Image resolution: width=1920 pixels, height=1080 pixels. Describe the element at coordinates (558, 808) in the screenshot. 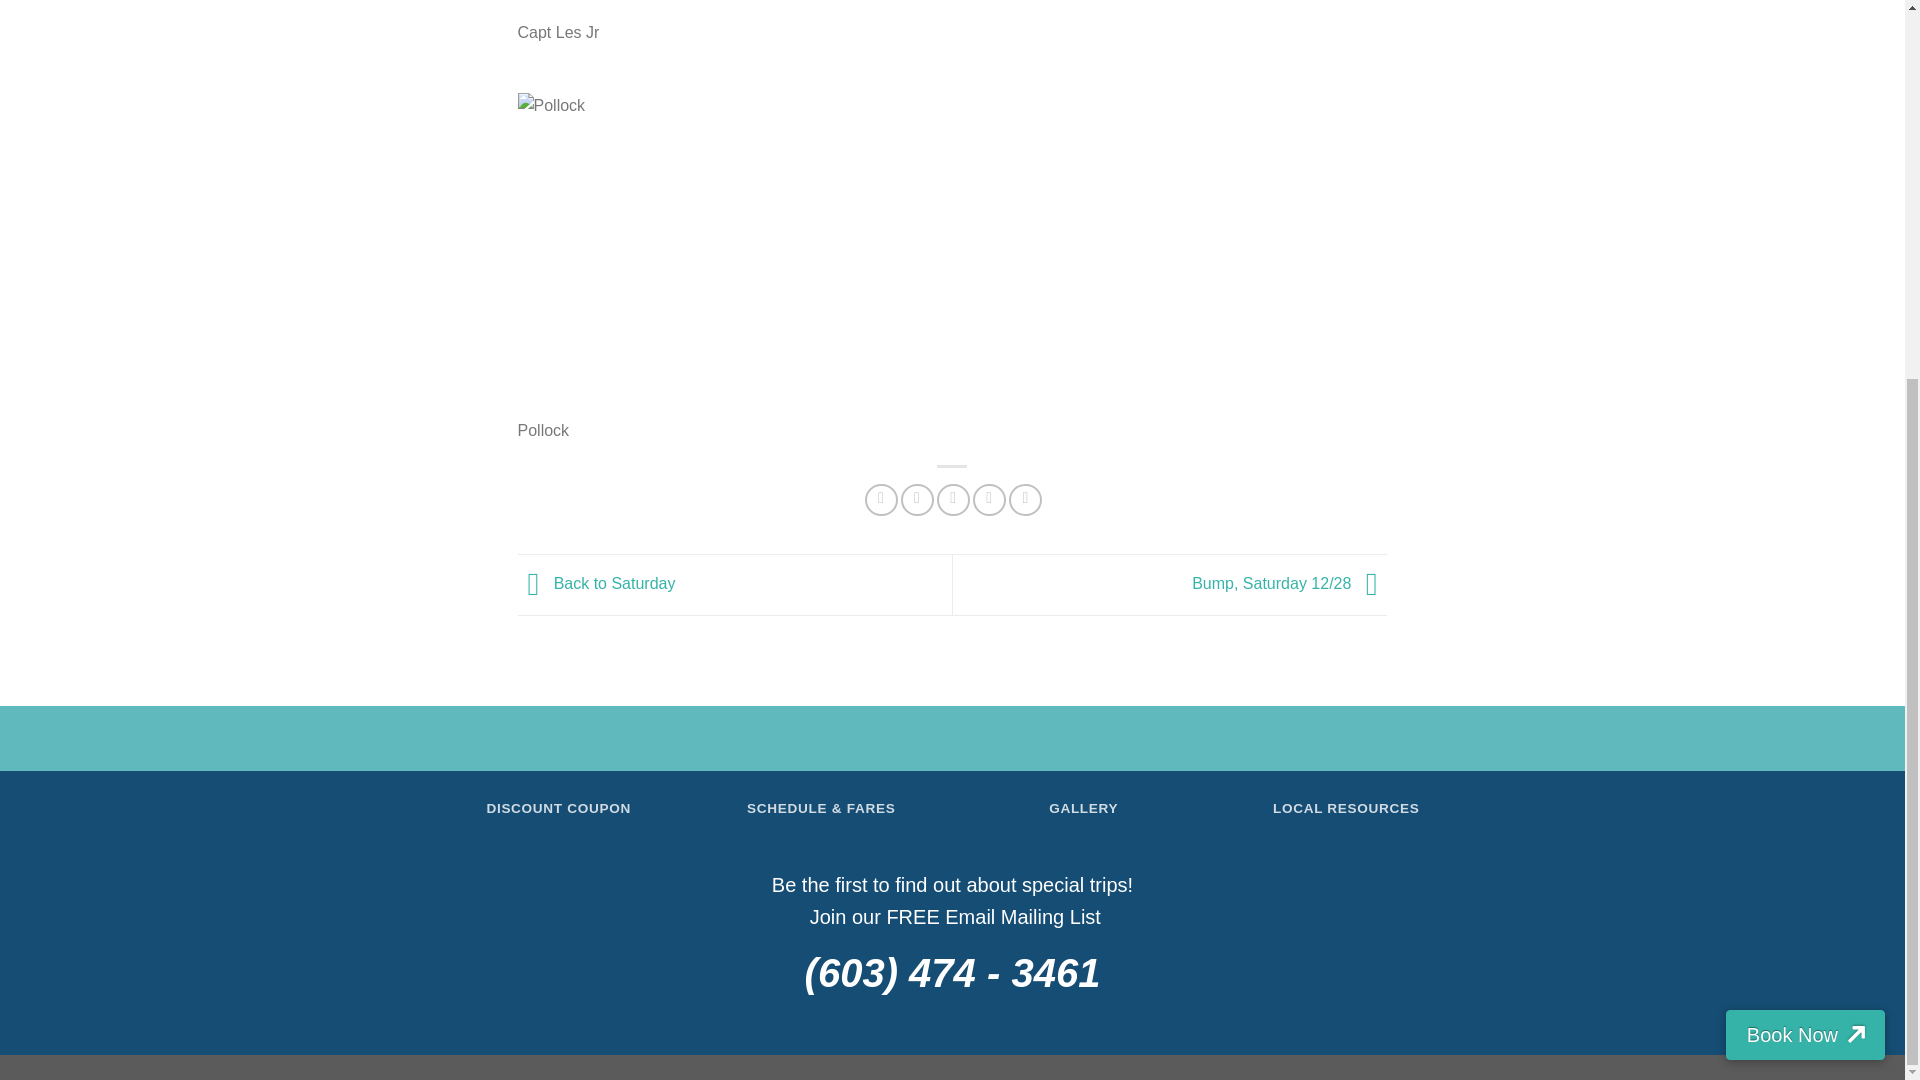

I see `DISCOUNT COUPON` at that location.